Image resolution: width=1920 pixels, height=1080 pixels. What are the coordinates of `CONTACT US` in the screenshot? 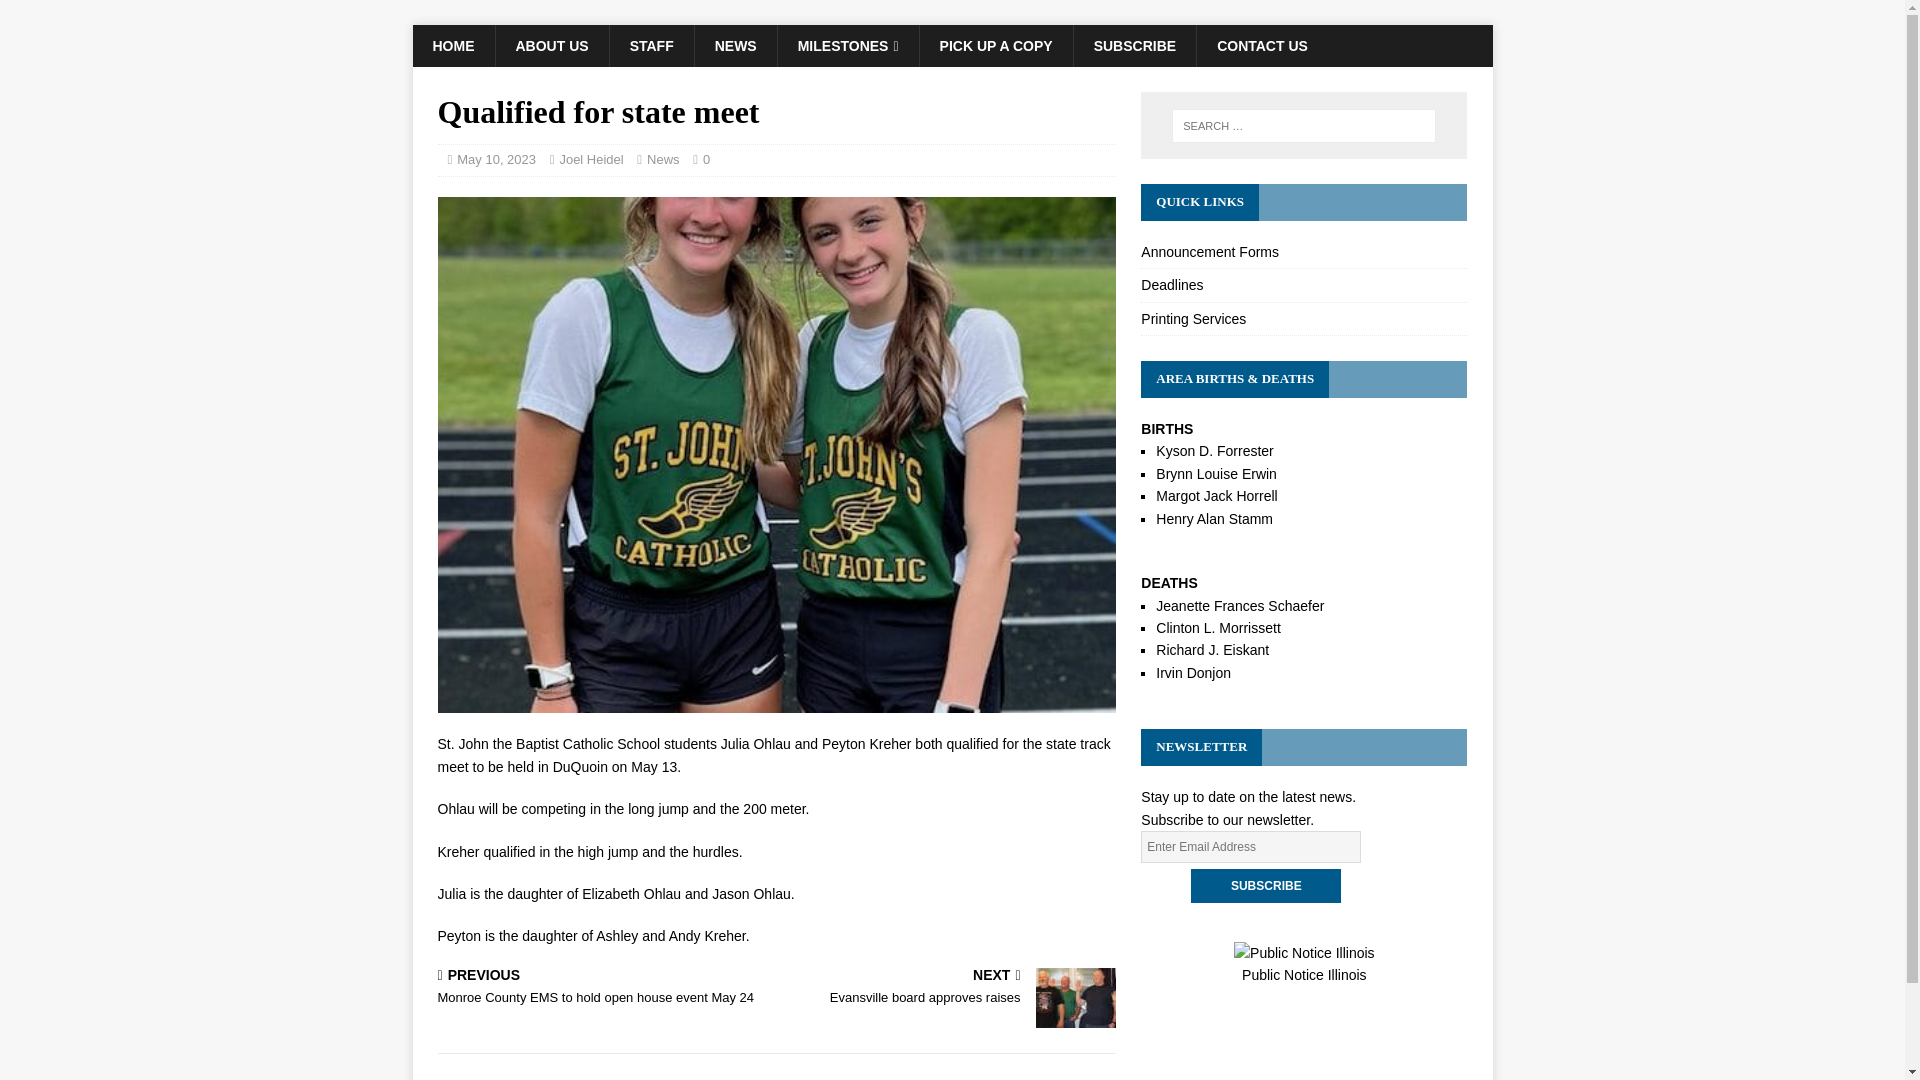 It's located at (1262, 45).